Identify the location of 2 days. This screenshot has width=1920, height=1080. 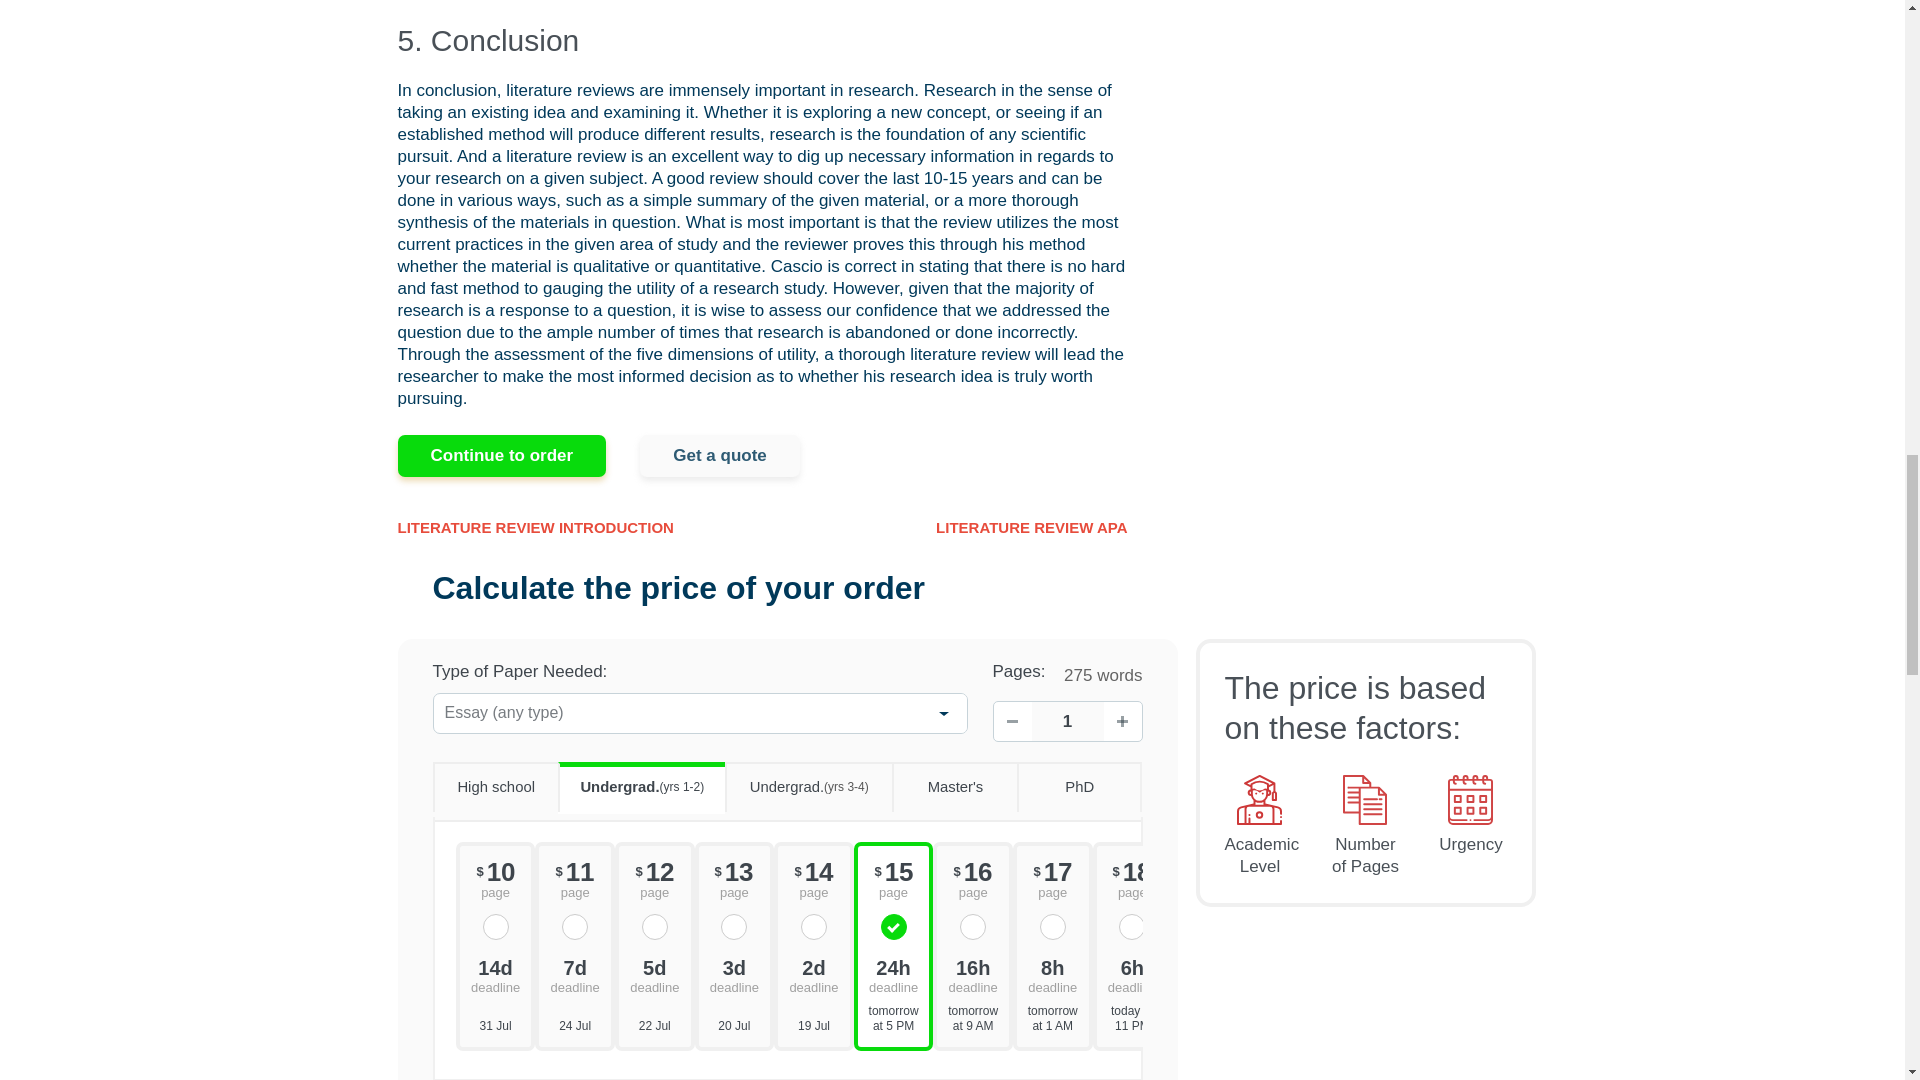
(814, 974).